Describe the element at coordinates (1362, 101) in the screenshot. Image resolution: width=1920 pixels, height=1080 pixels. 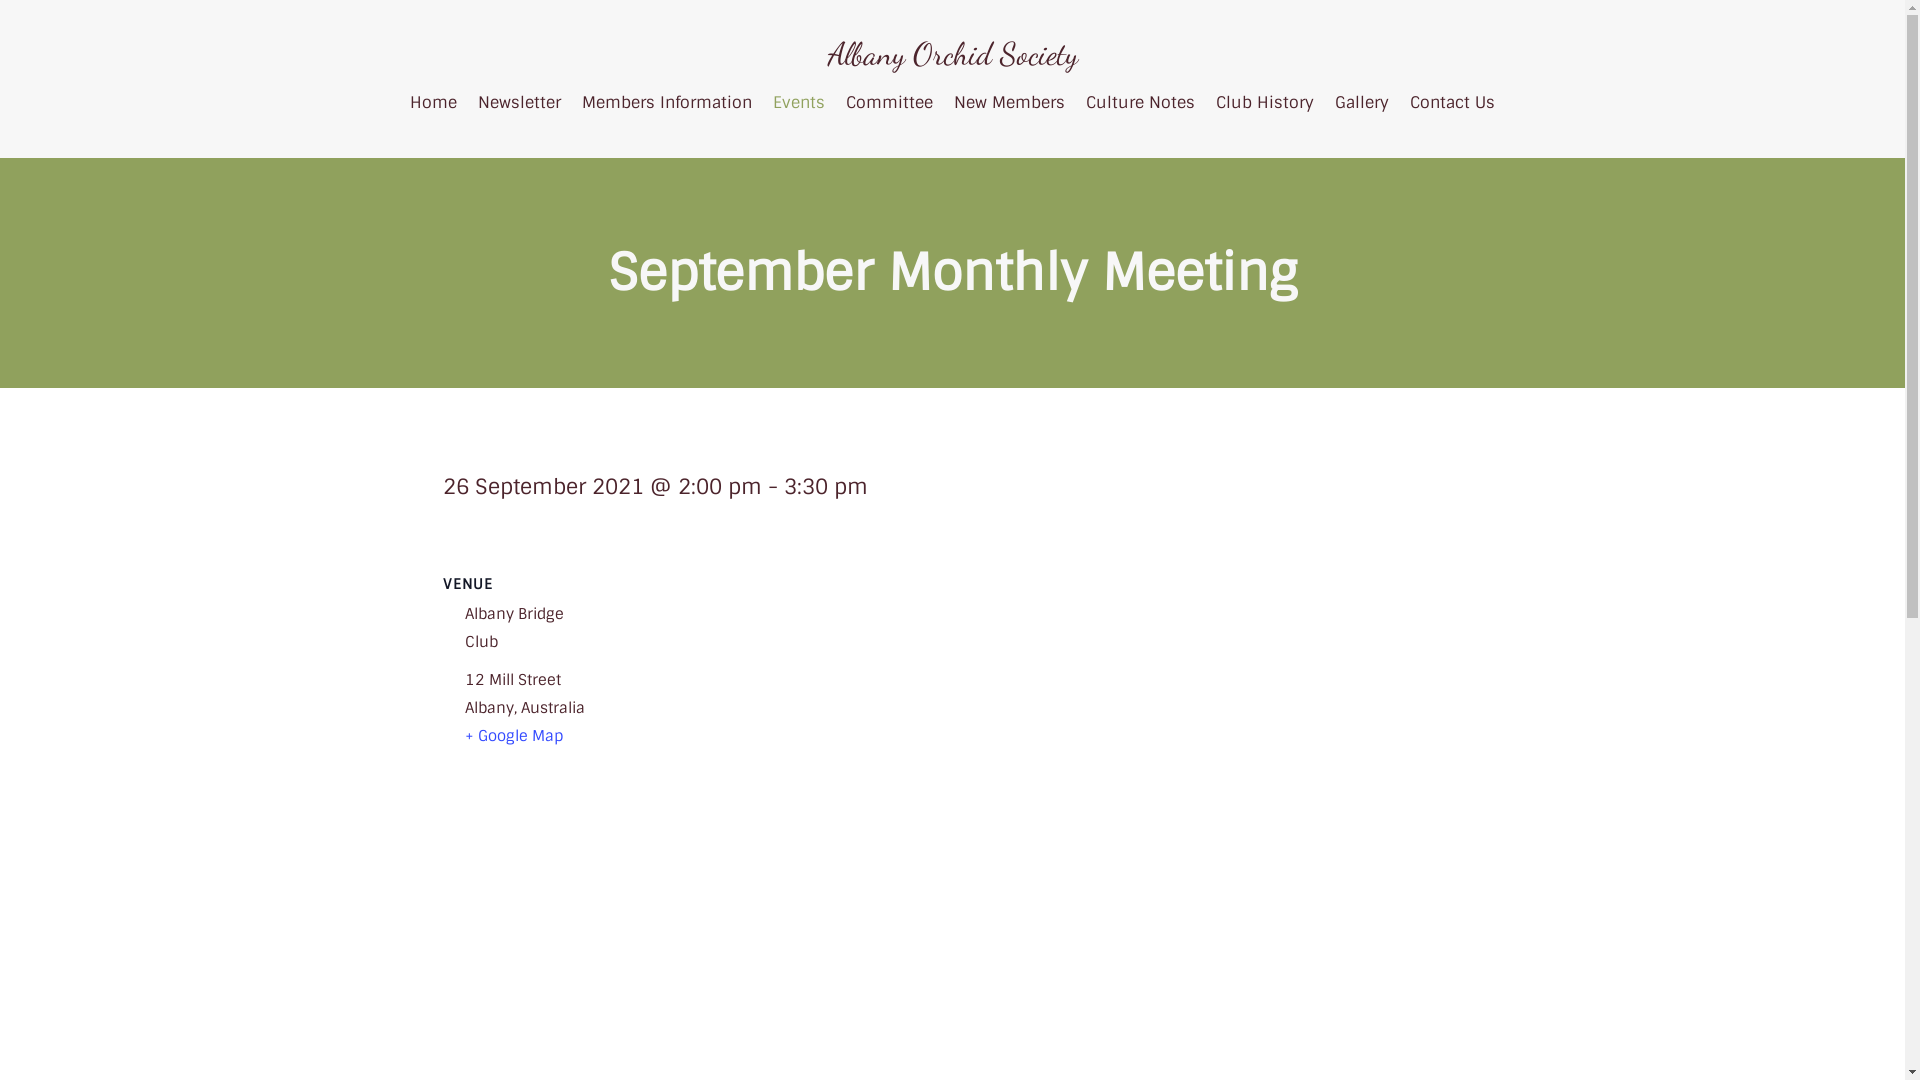
I see `Gallery` at that location.